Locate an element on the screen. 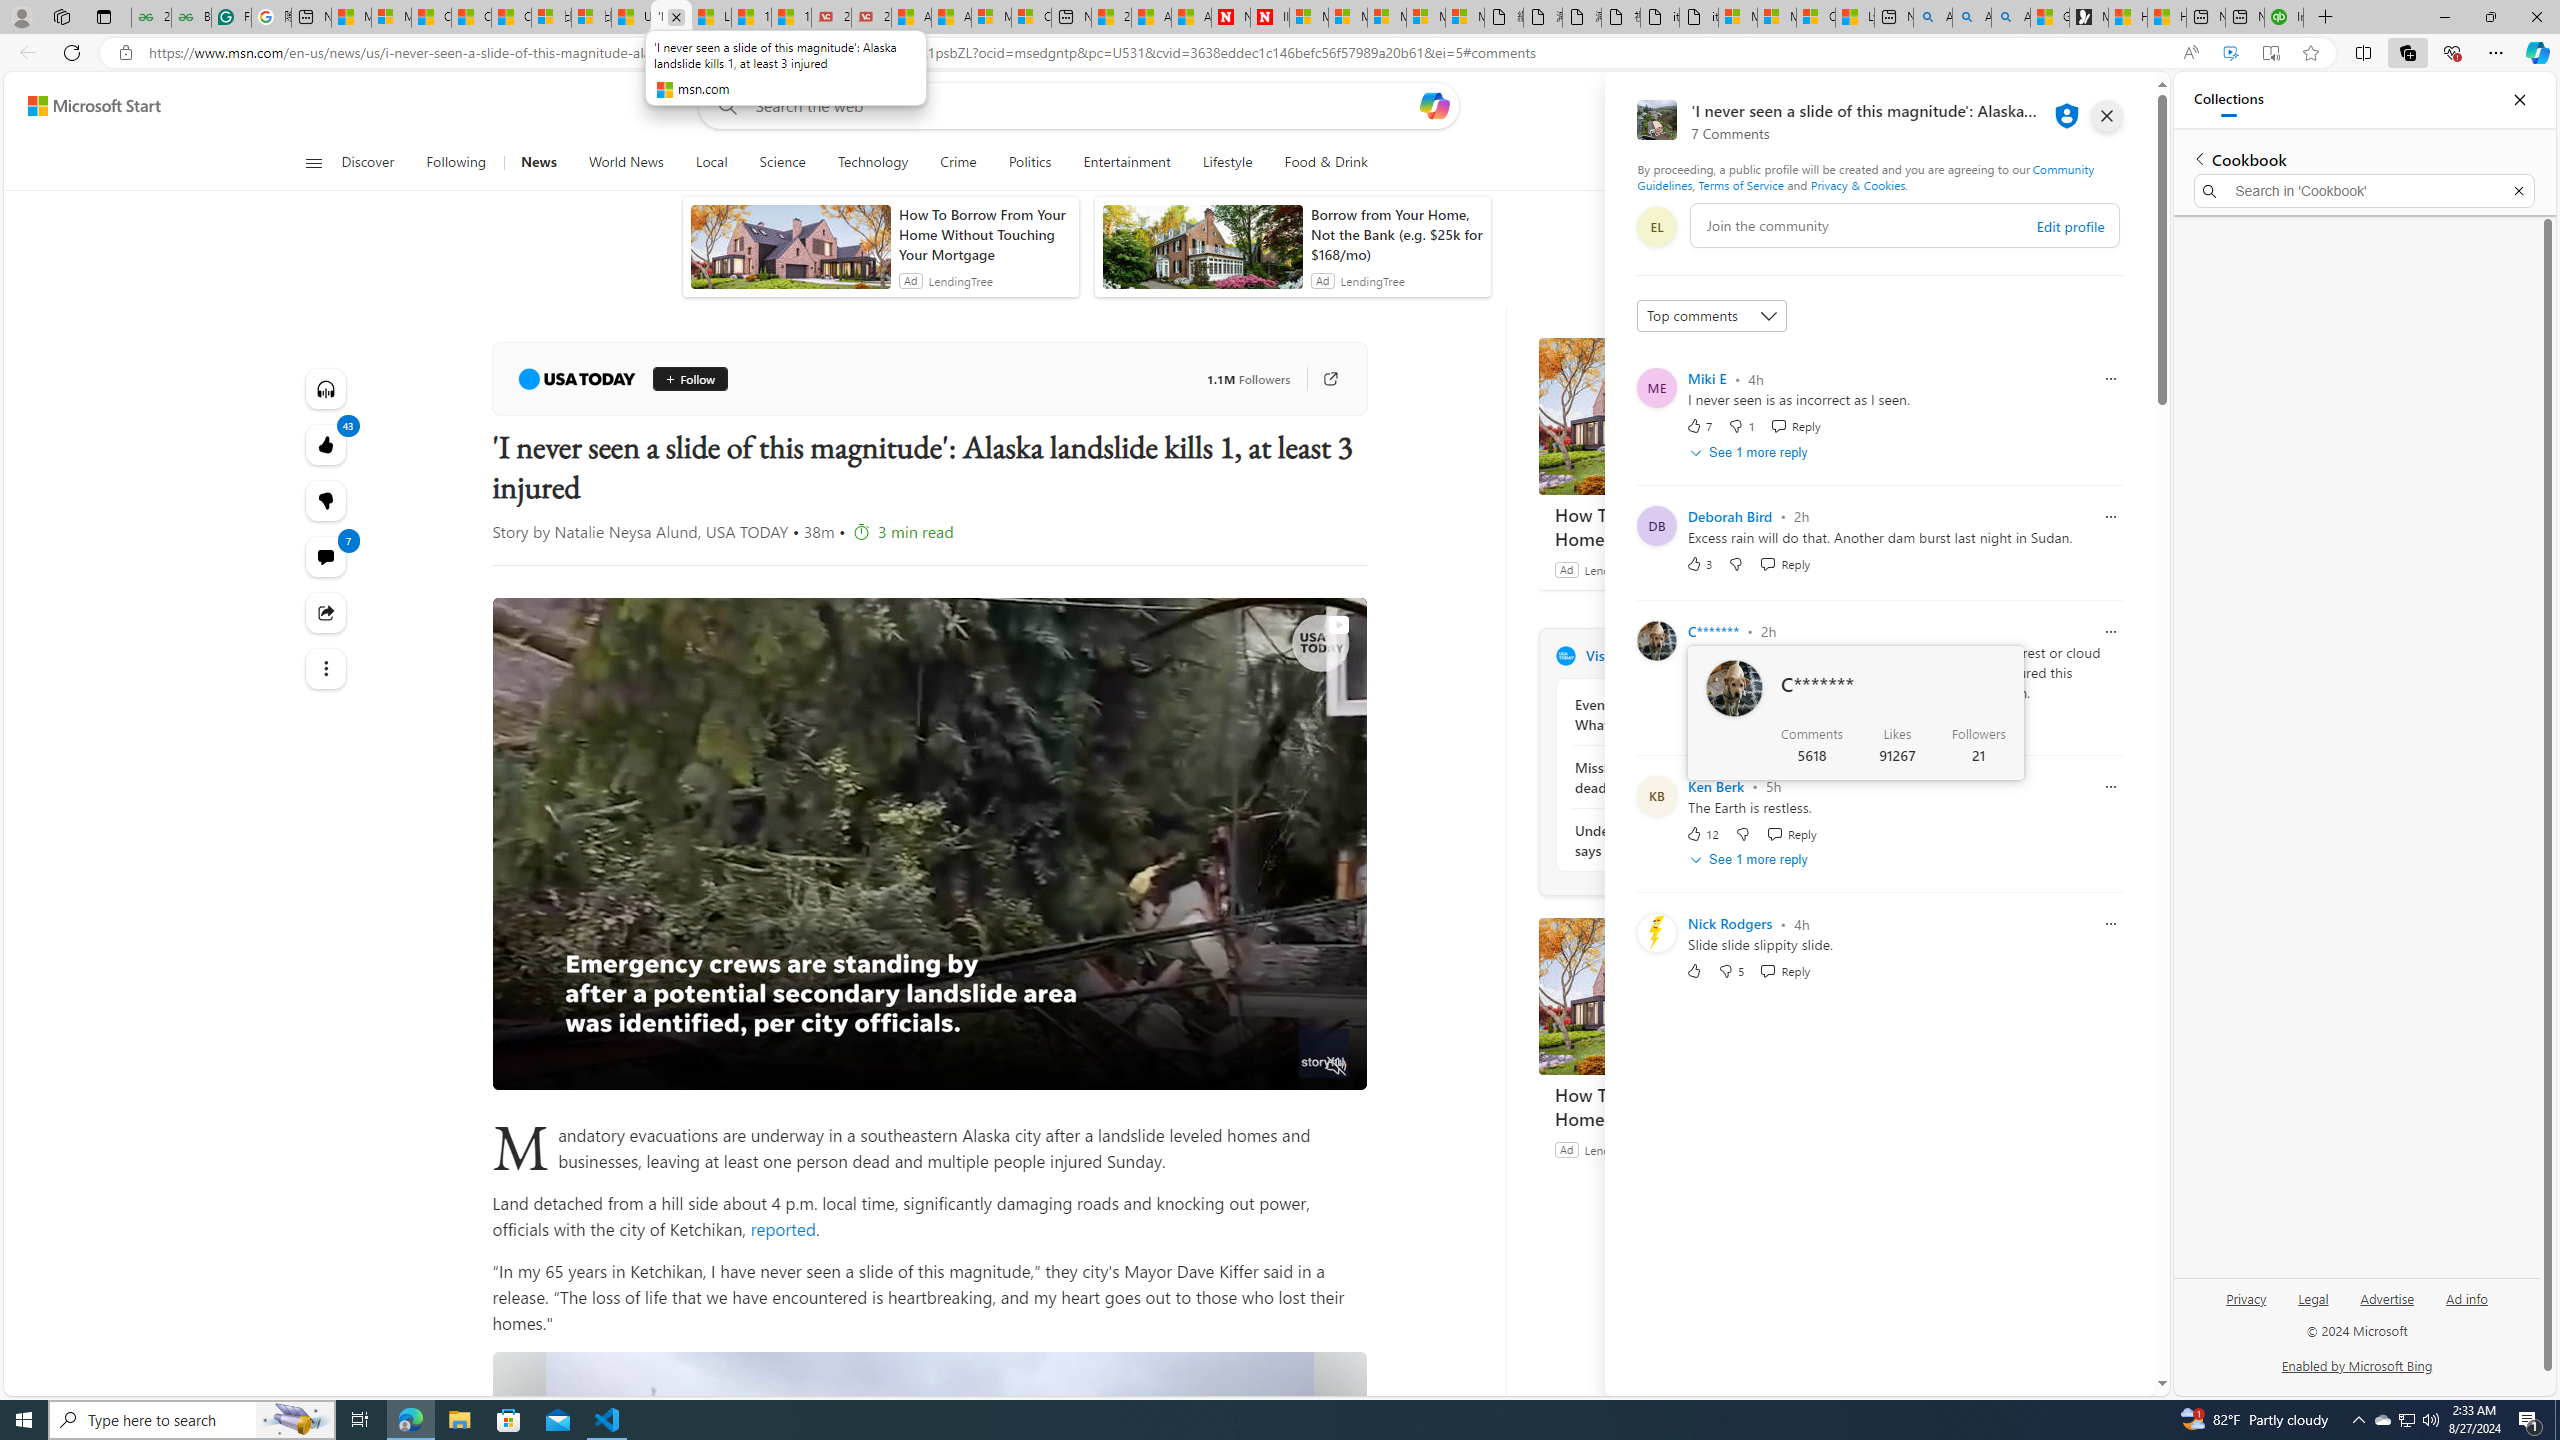 Image resolution: width=2560 pixels, height=1440 pixels. USA TODAY - MSN is located at coordinates (632, 17).